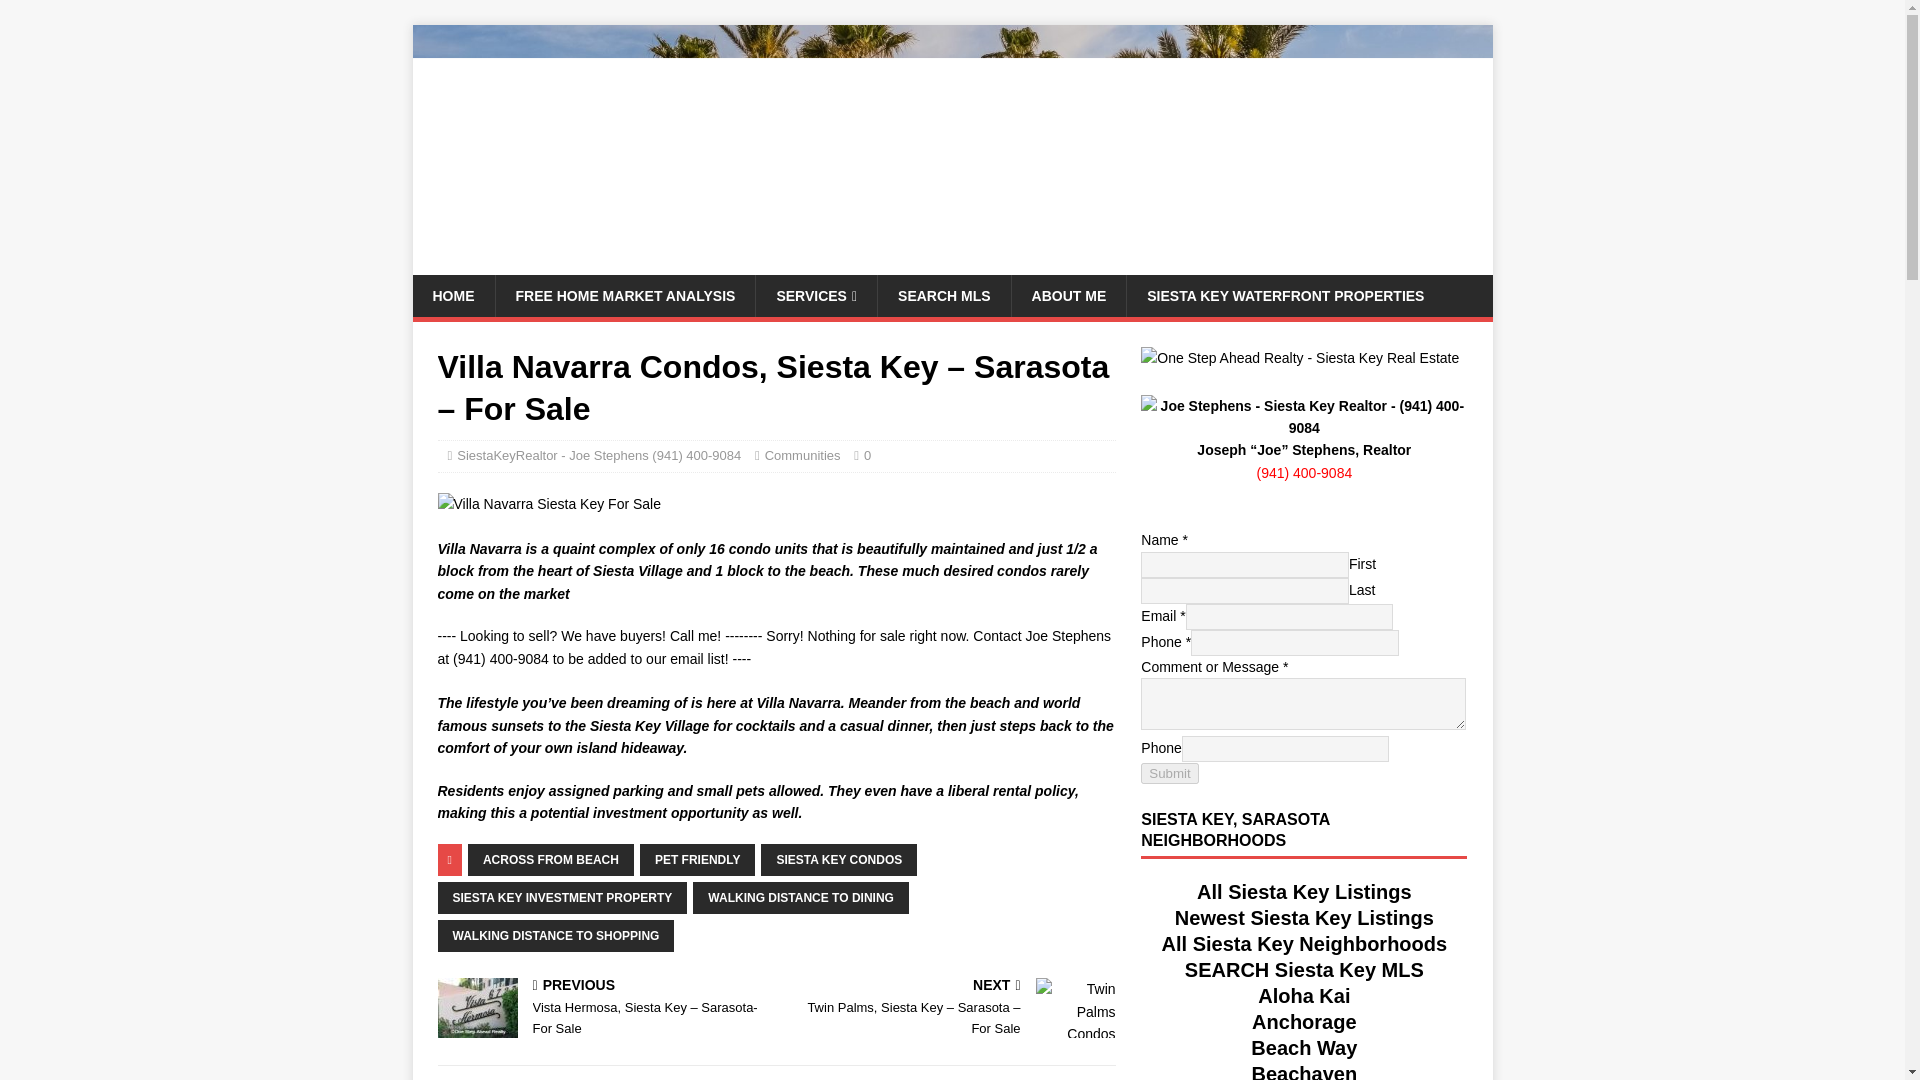 The height and width of the screenshot is (1080, 1920). I want to click on SERVICES, so click(816, 296).